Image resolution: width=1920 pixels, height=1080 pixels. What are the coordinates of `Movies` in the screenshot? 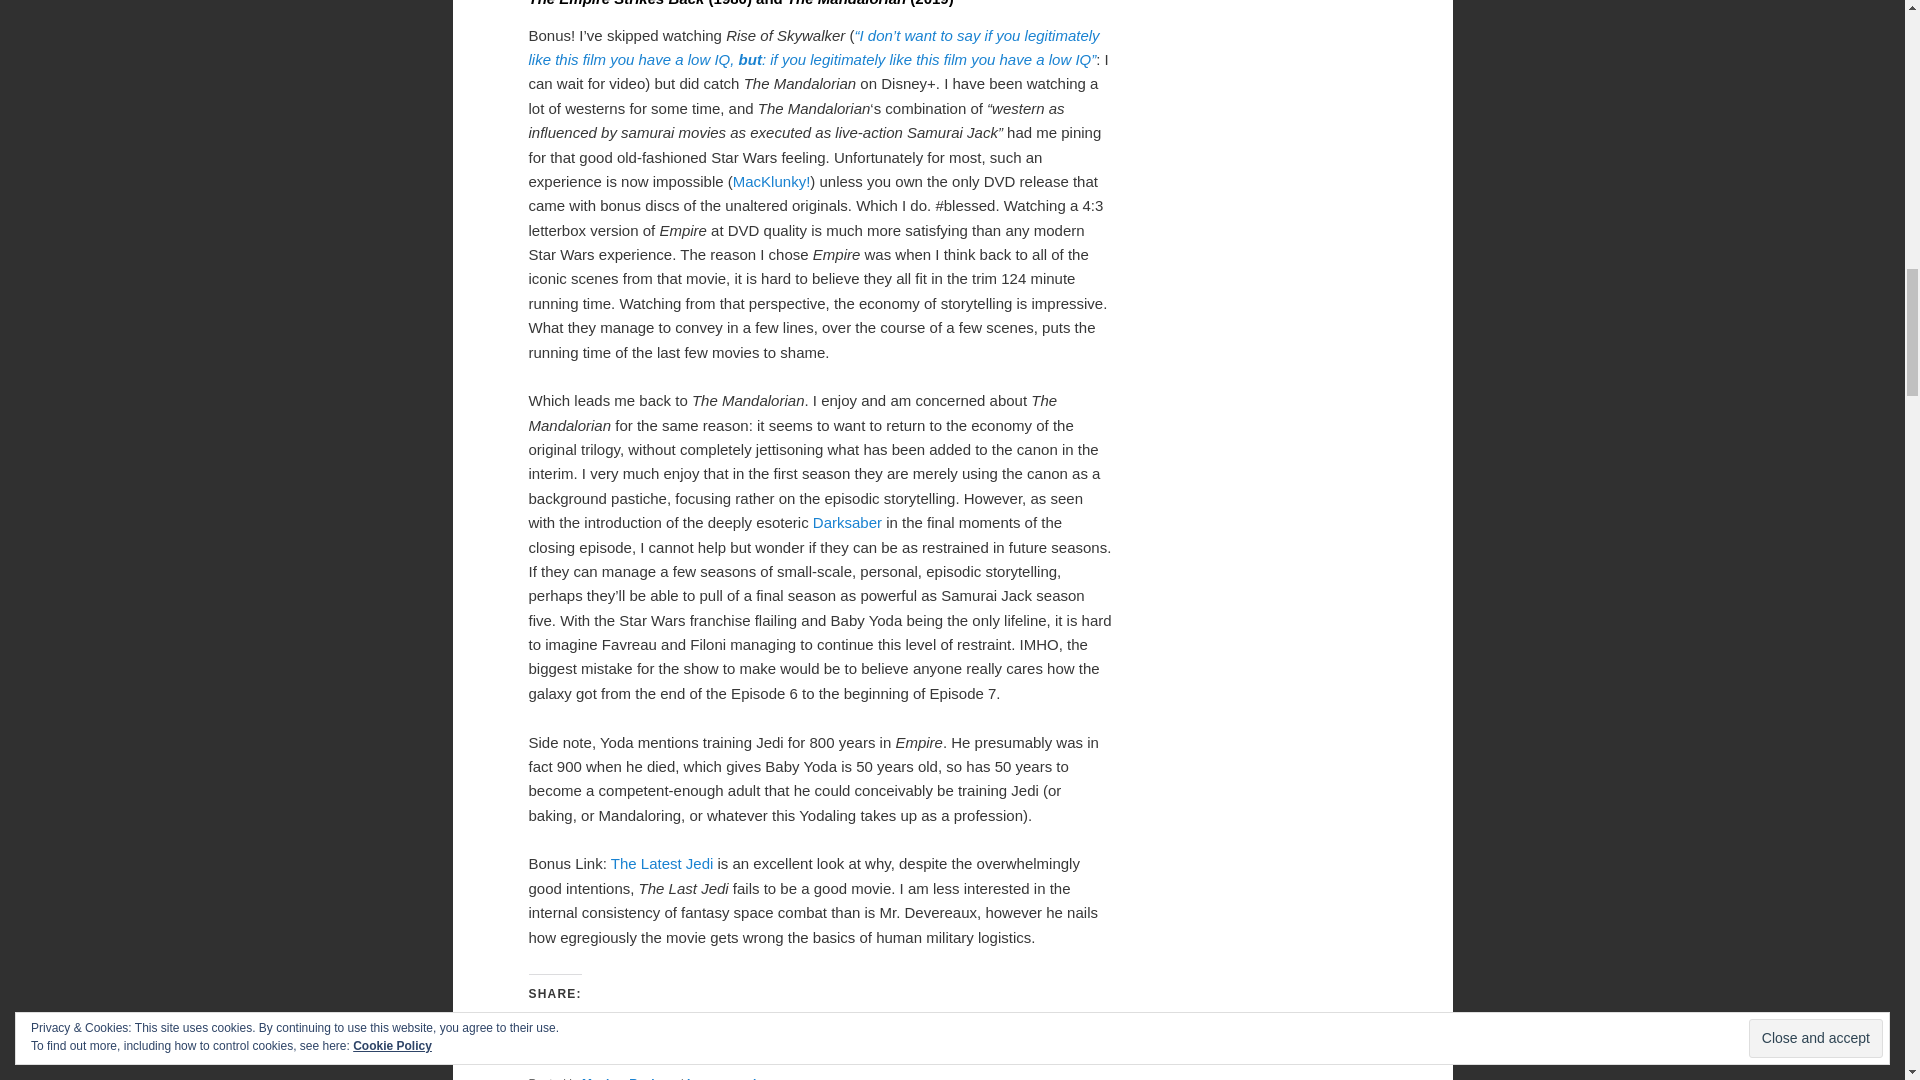 It's located at (602, 1078).